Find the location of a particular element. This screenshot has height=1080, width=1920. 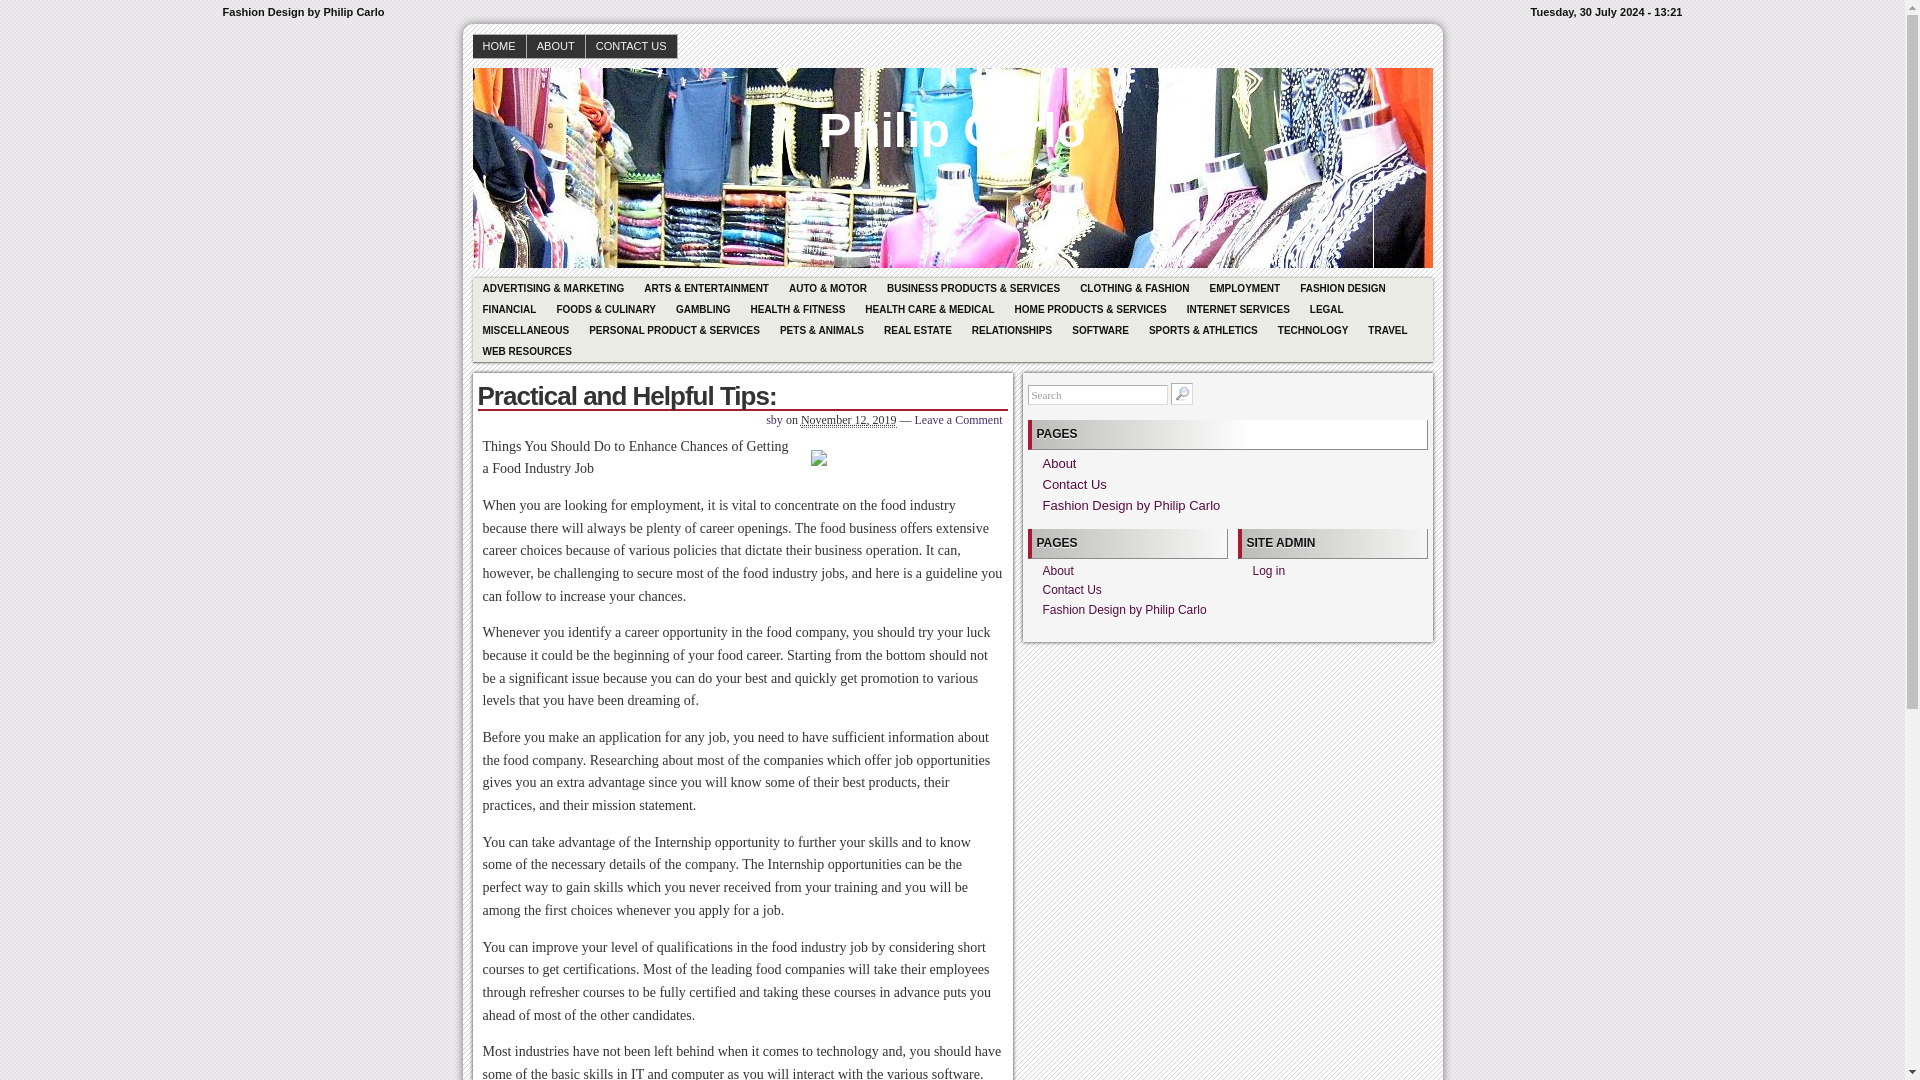

Fashion Design by Philip Carlo is located at coordinates (952, 116).